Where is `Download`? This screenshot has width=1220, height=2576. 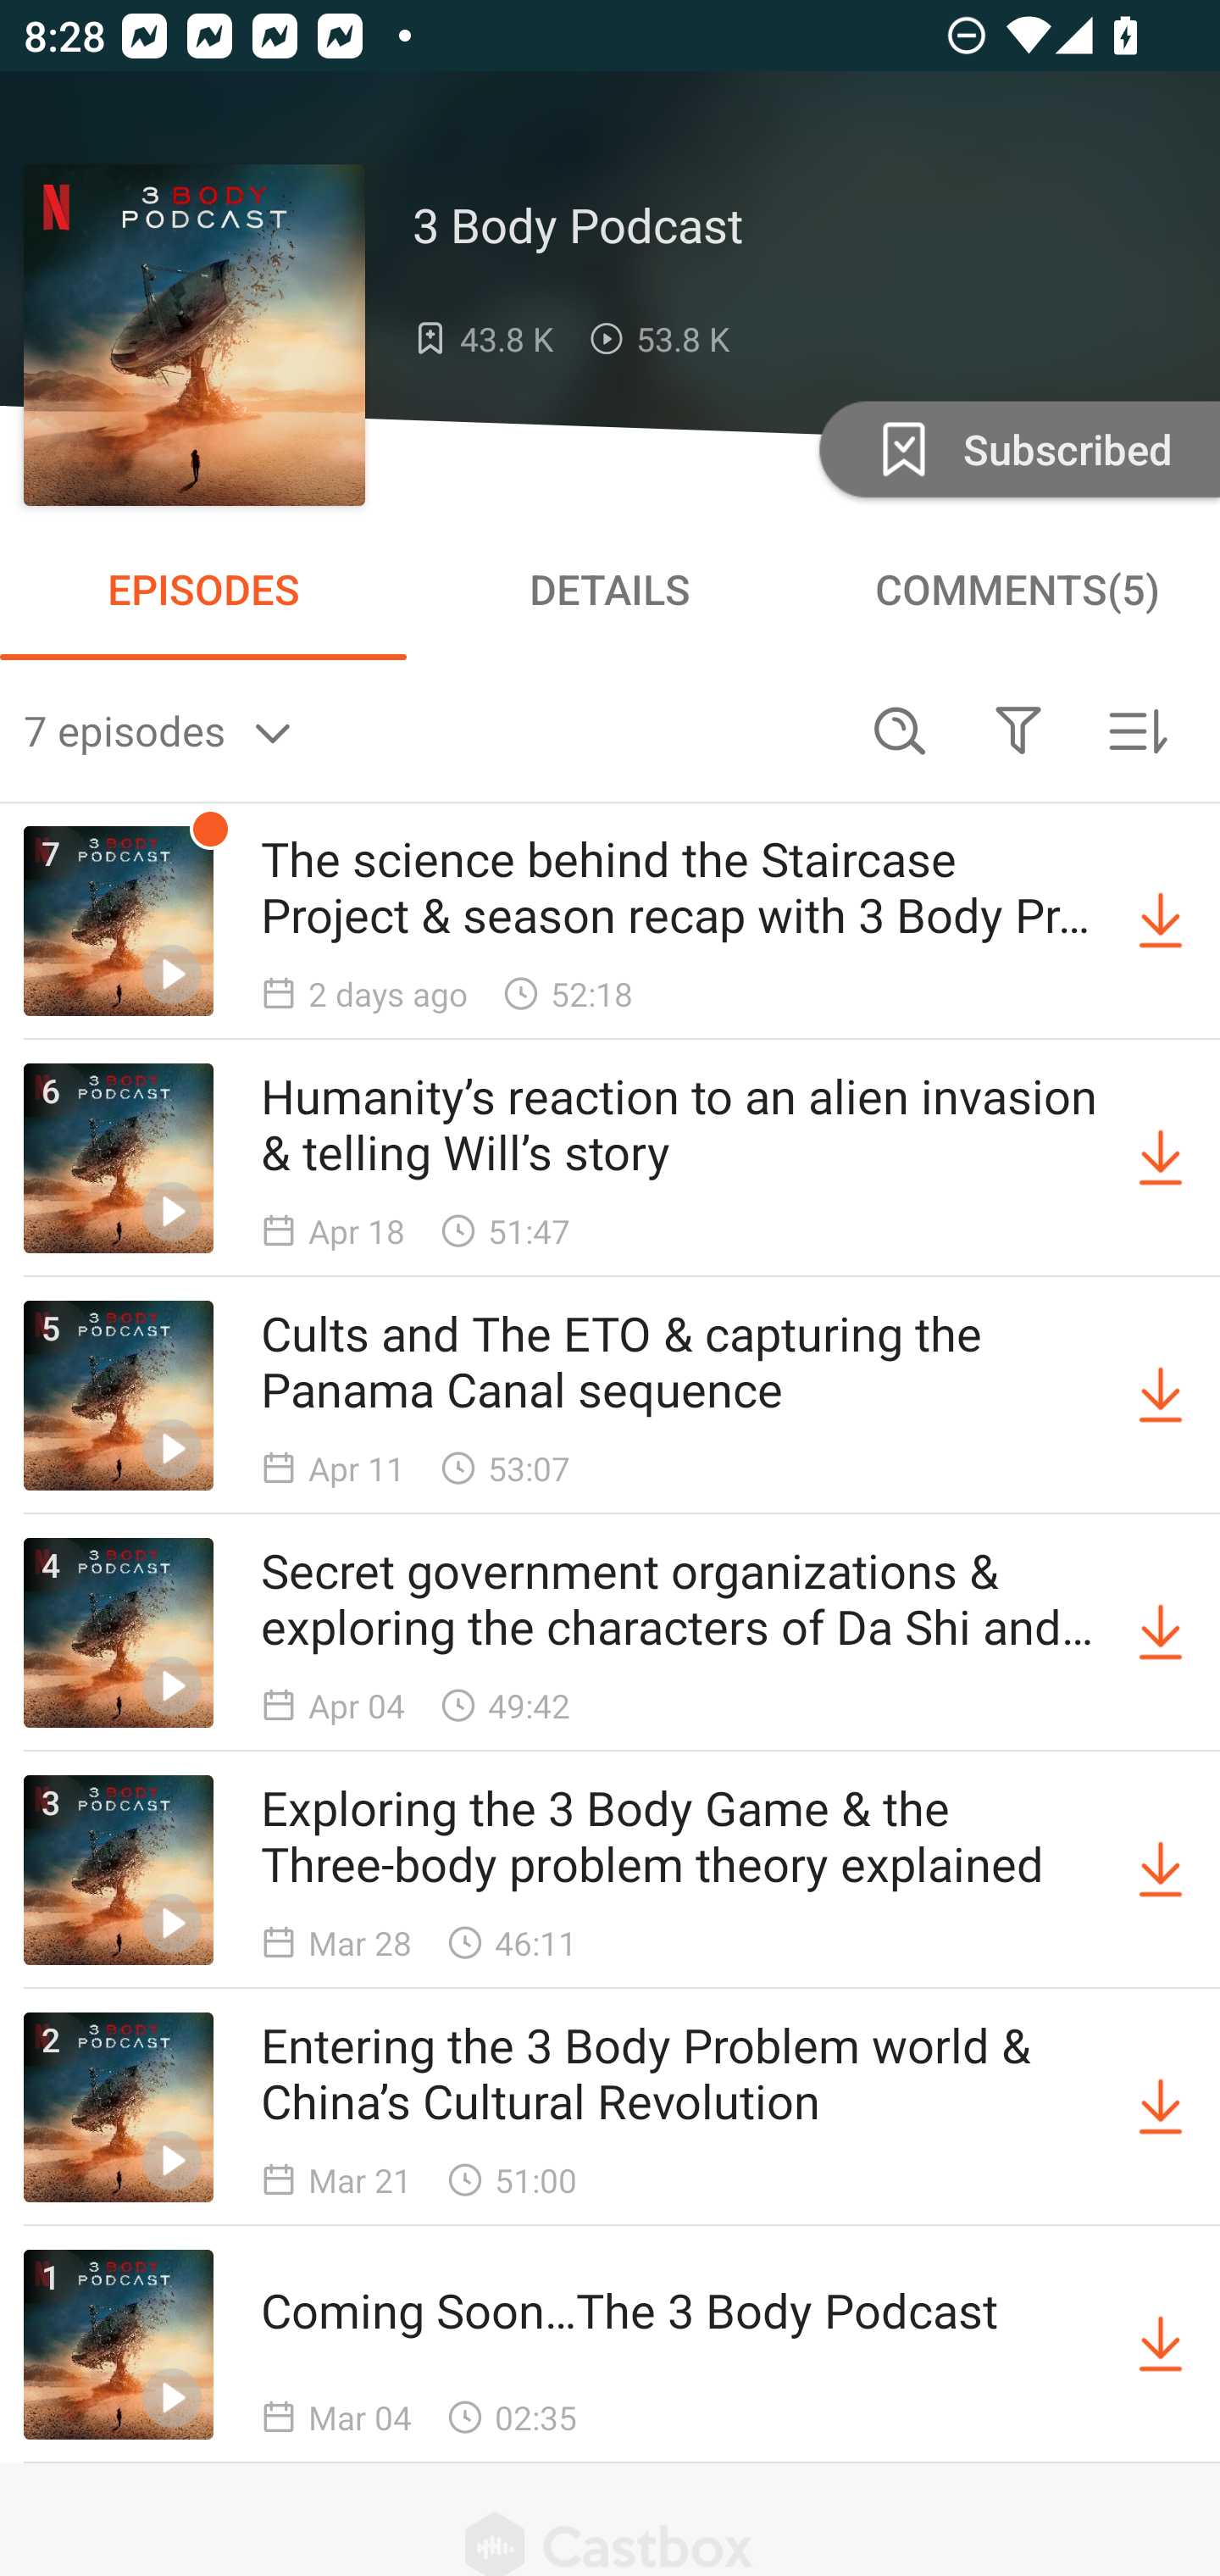
Download is located at coordinates (1161, 1396).